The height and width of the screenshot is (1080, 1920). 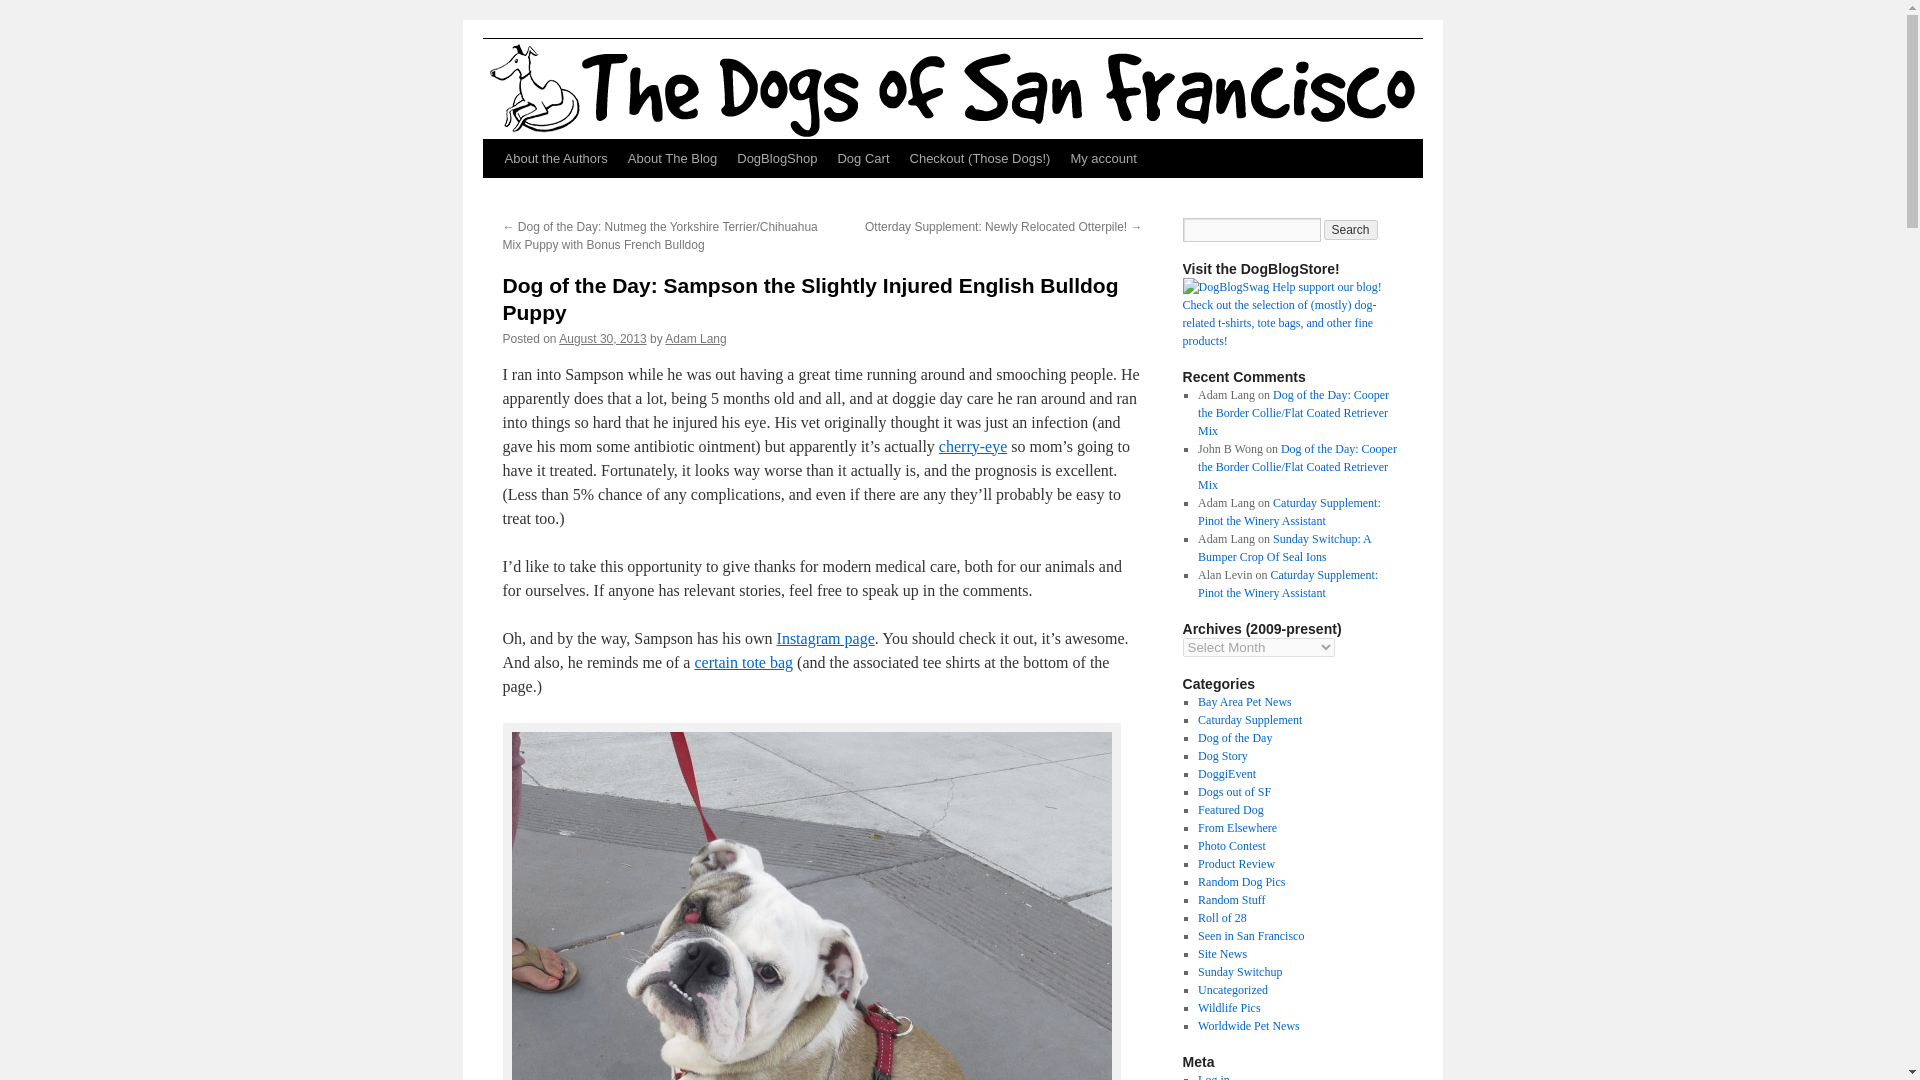 I want to click on Caturday Supplement: Pinot the Winery Assistant, so click(x=1289, y=512).